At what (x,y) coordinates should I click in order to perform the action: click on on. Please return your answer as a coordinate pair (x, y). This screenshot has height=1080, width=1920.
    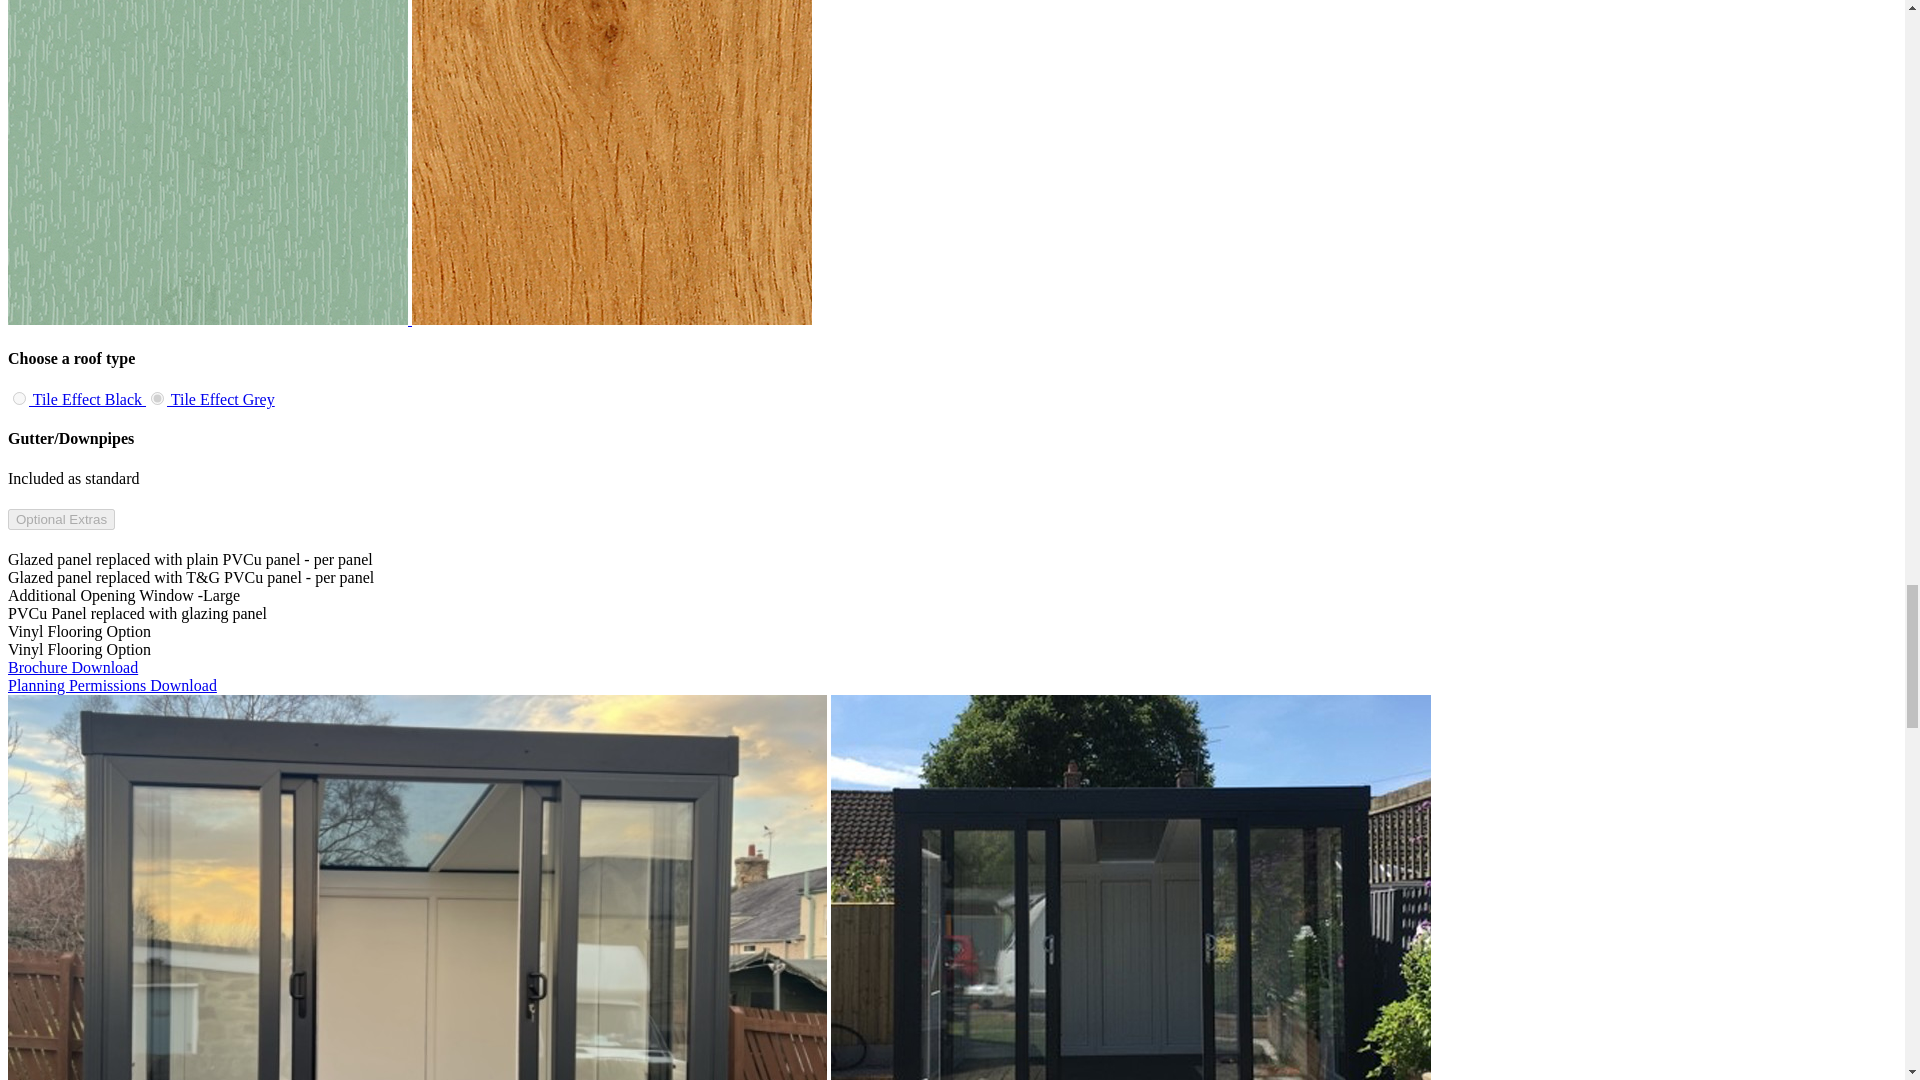
    Looking at the image, I should click on (157, 398).